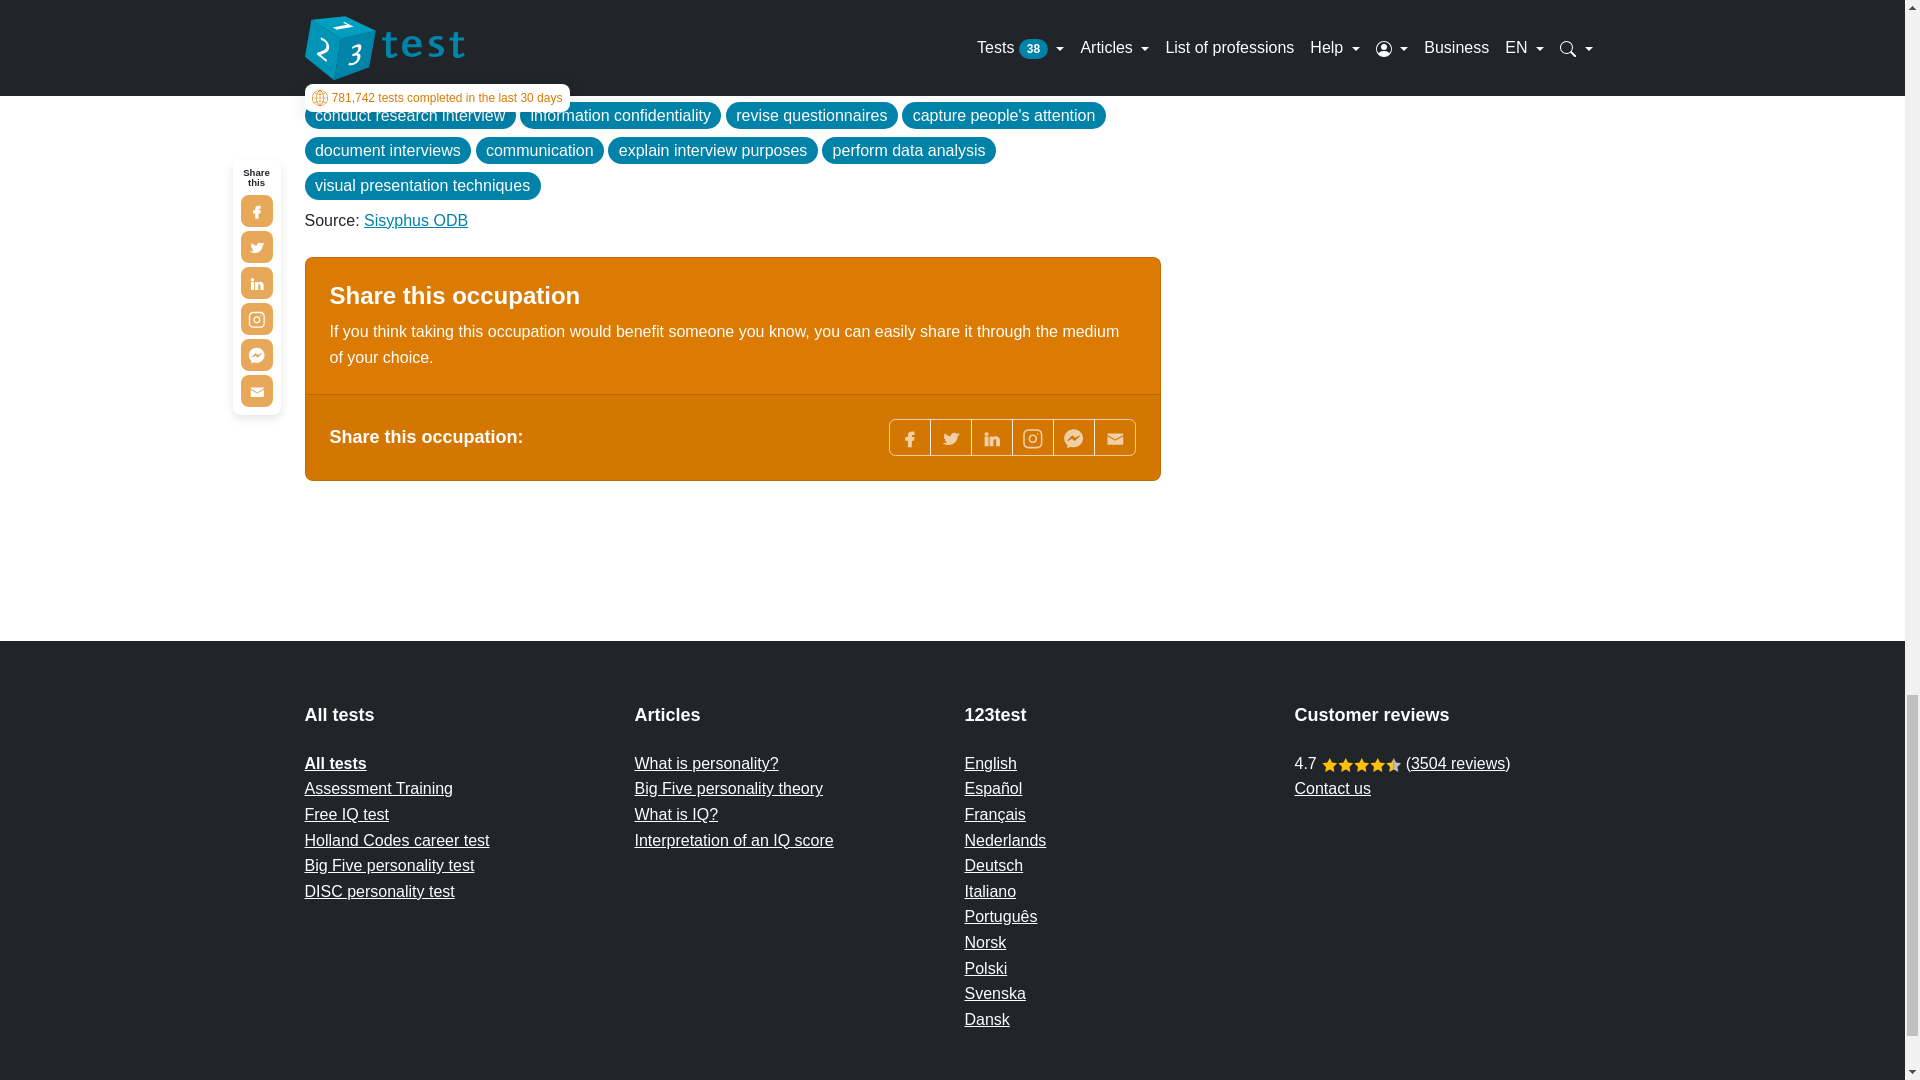 Image resolution: width=1920 pixels, height=1080 pixels. Describe the element at coordinates (416, 220) in the screenshot. I see `Sisyphus ODB` at that location.